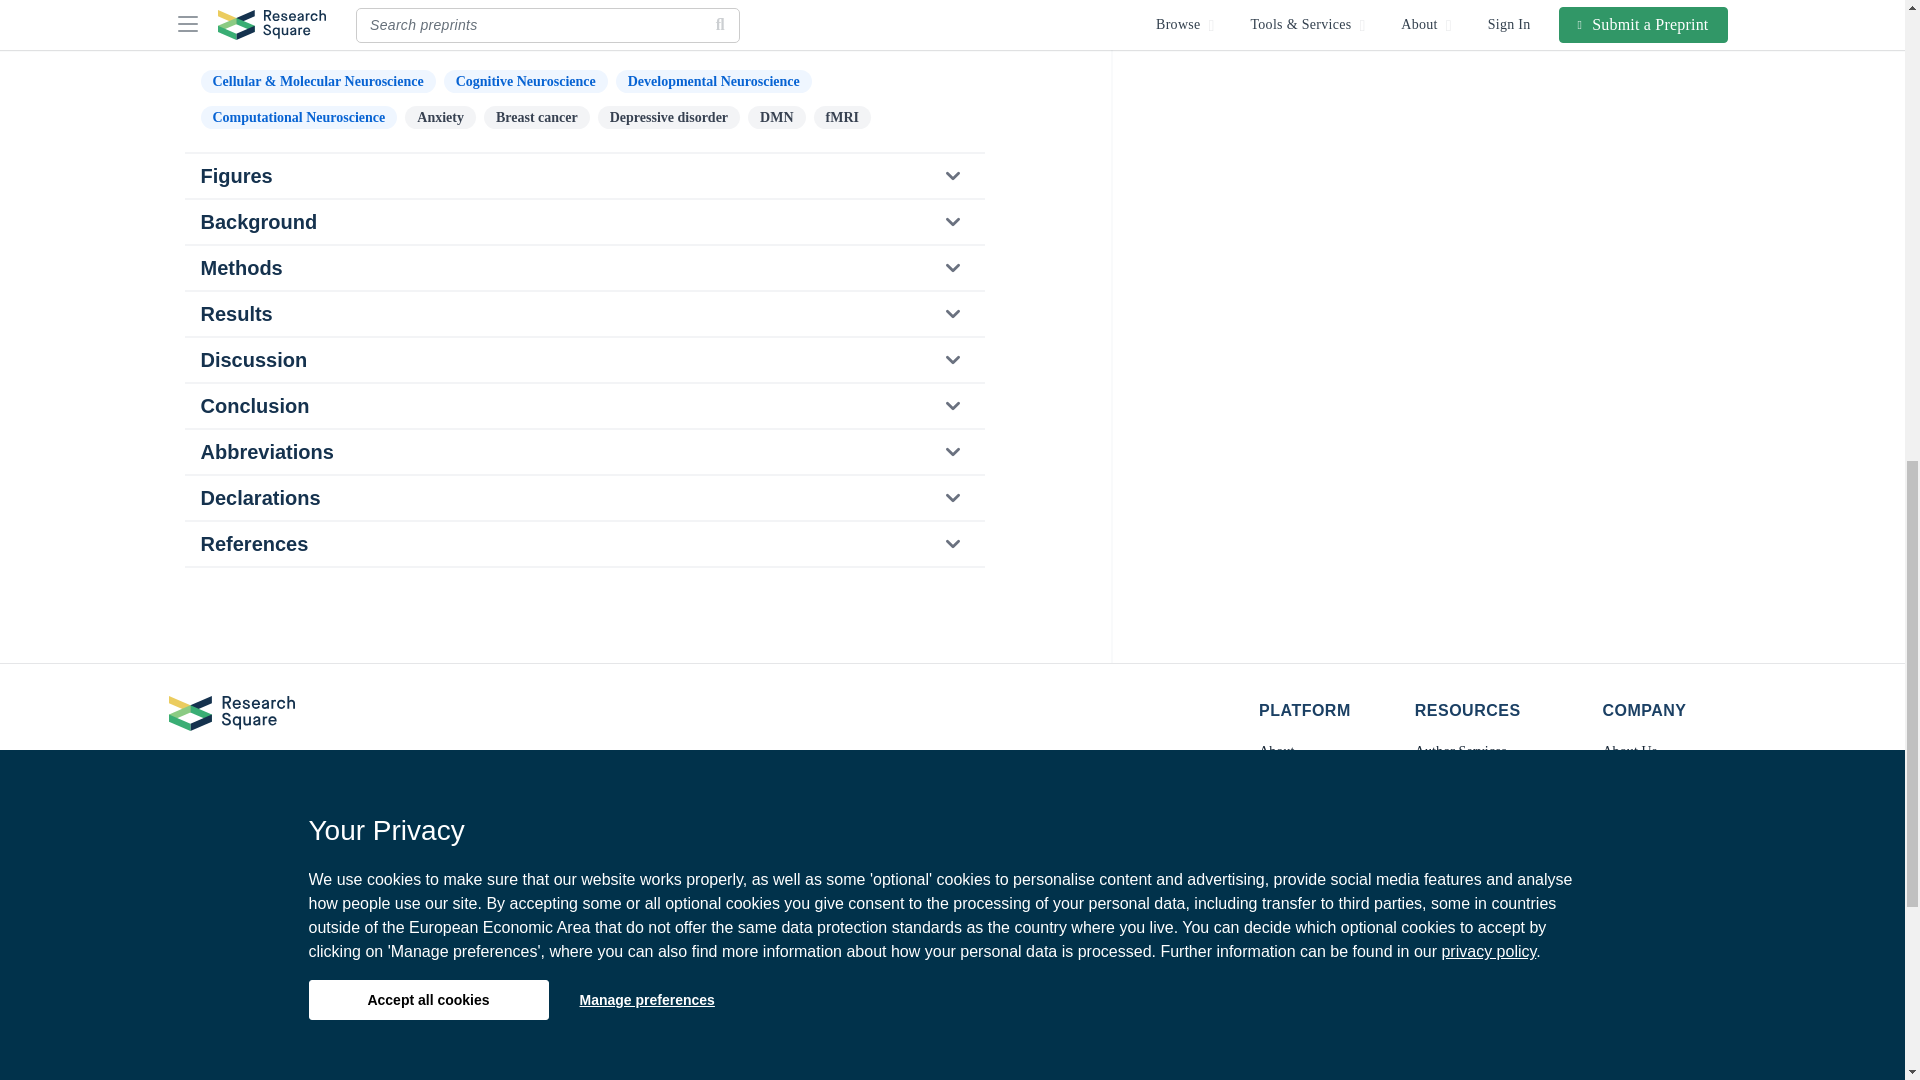  Describe the element at coordinates (583, 313) in the screenshot. I see `Results` at that location.